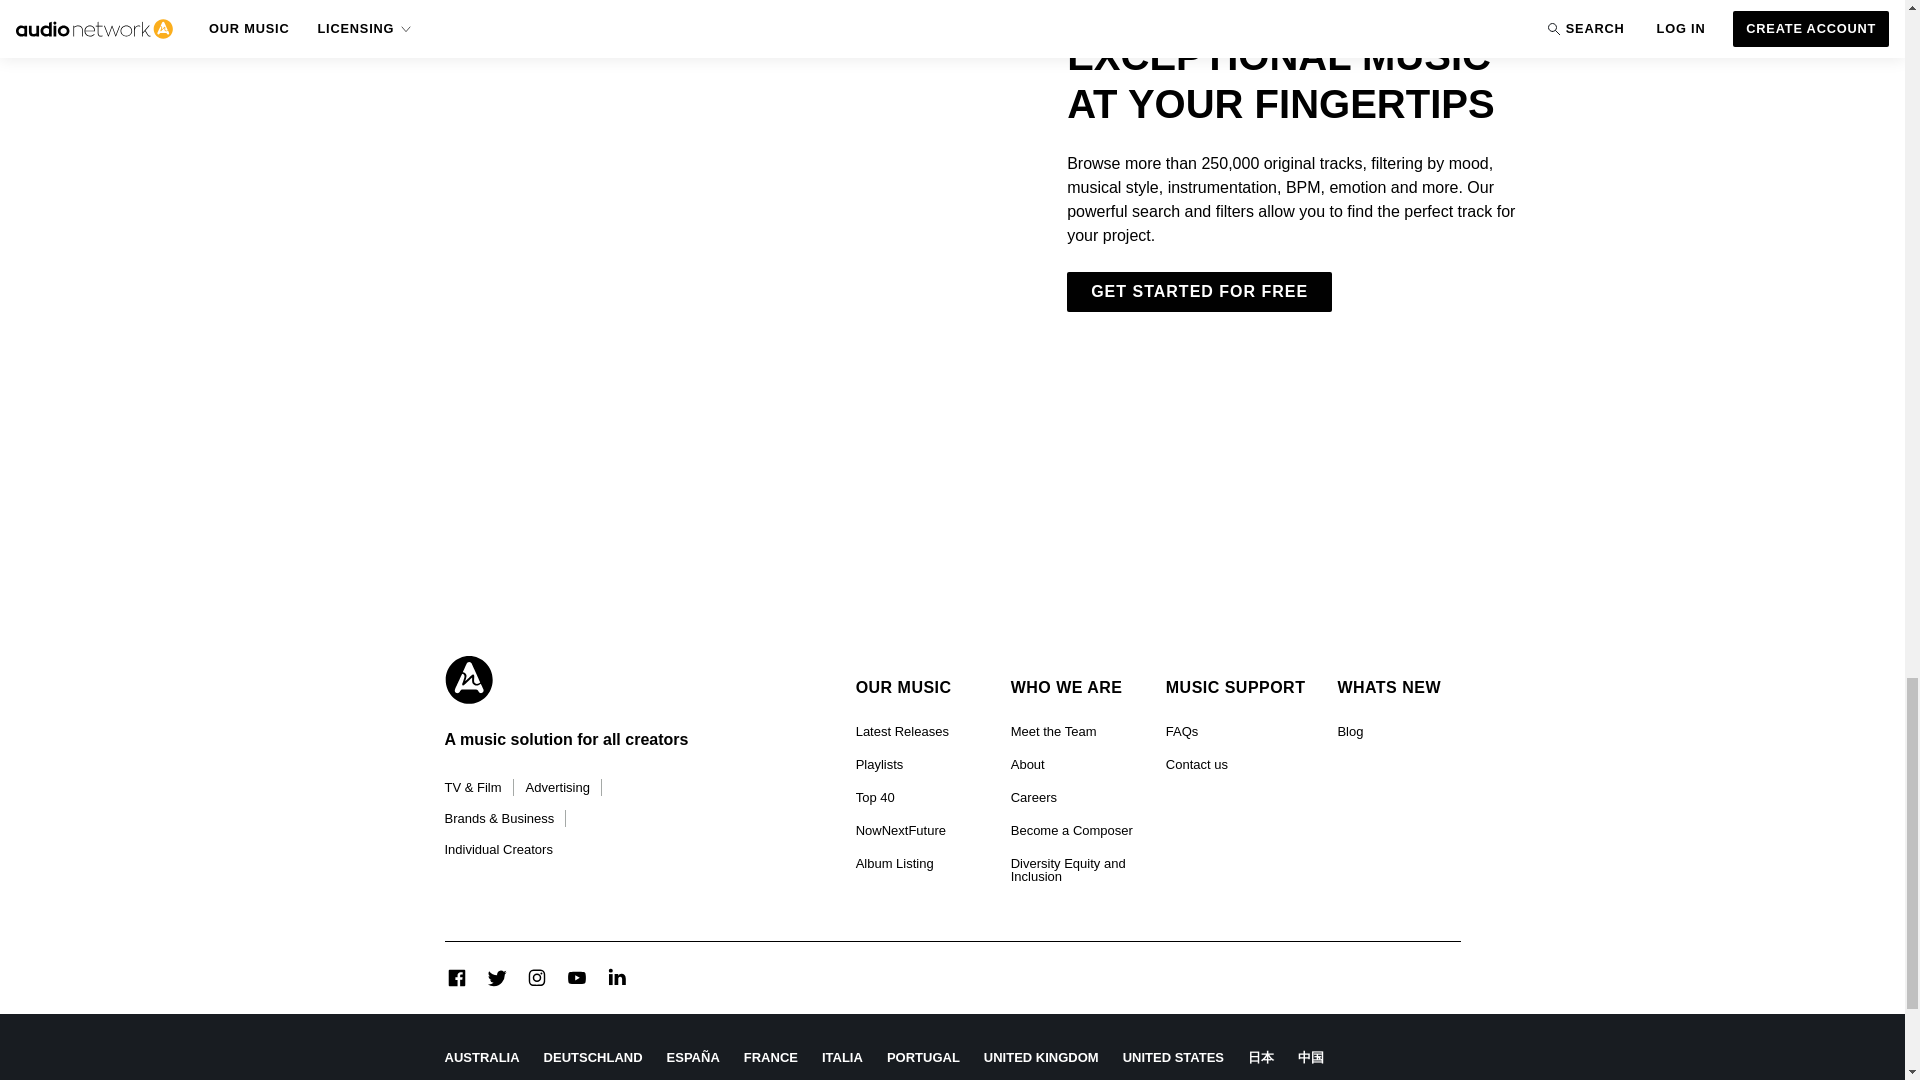 The height and width of the screenshot is (1080, 1920). I want to click on WHO WE ARE, so click(1072, 688).